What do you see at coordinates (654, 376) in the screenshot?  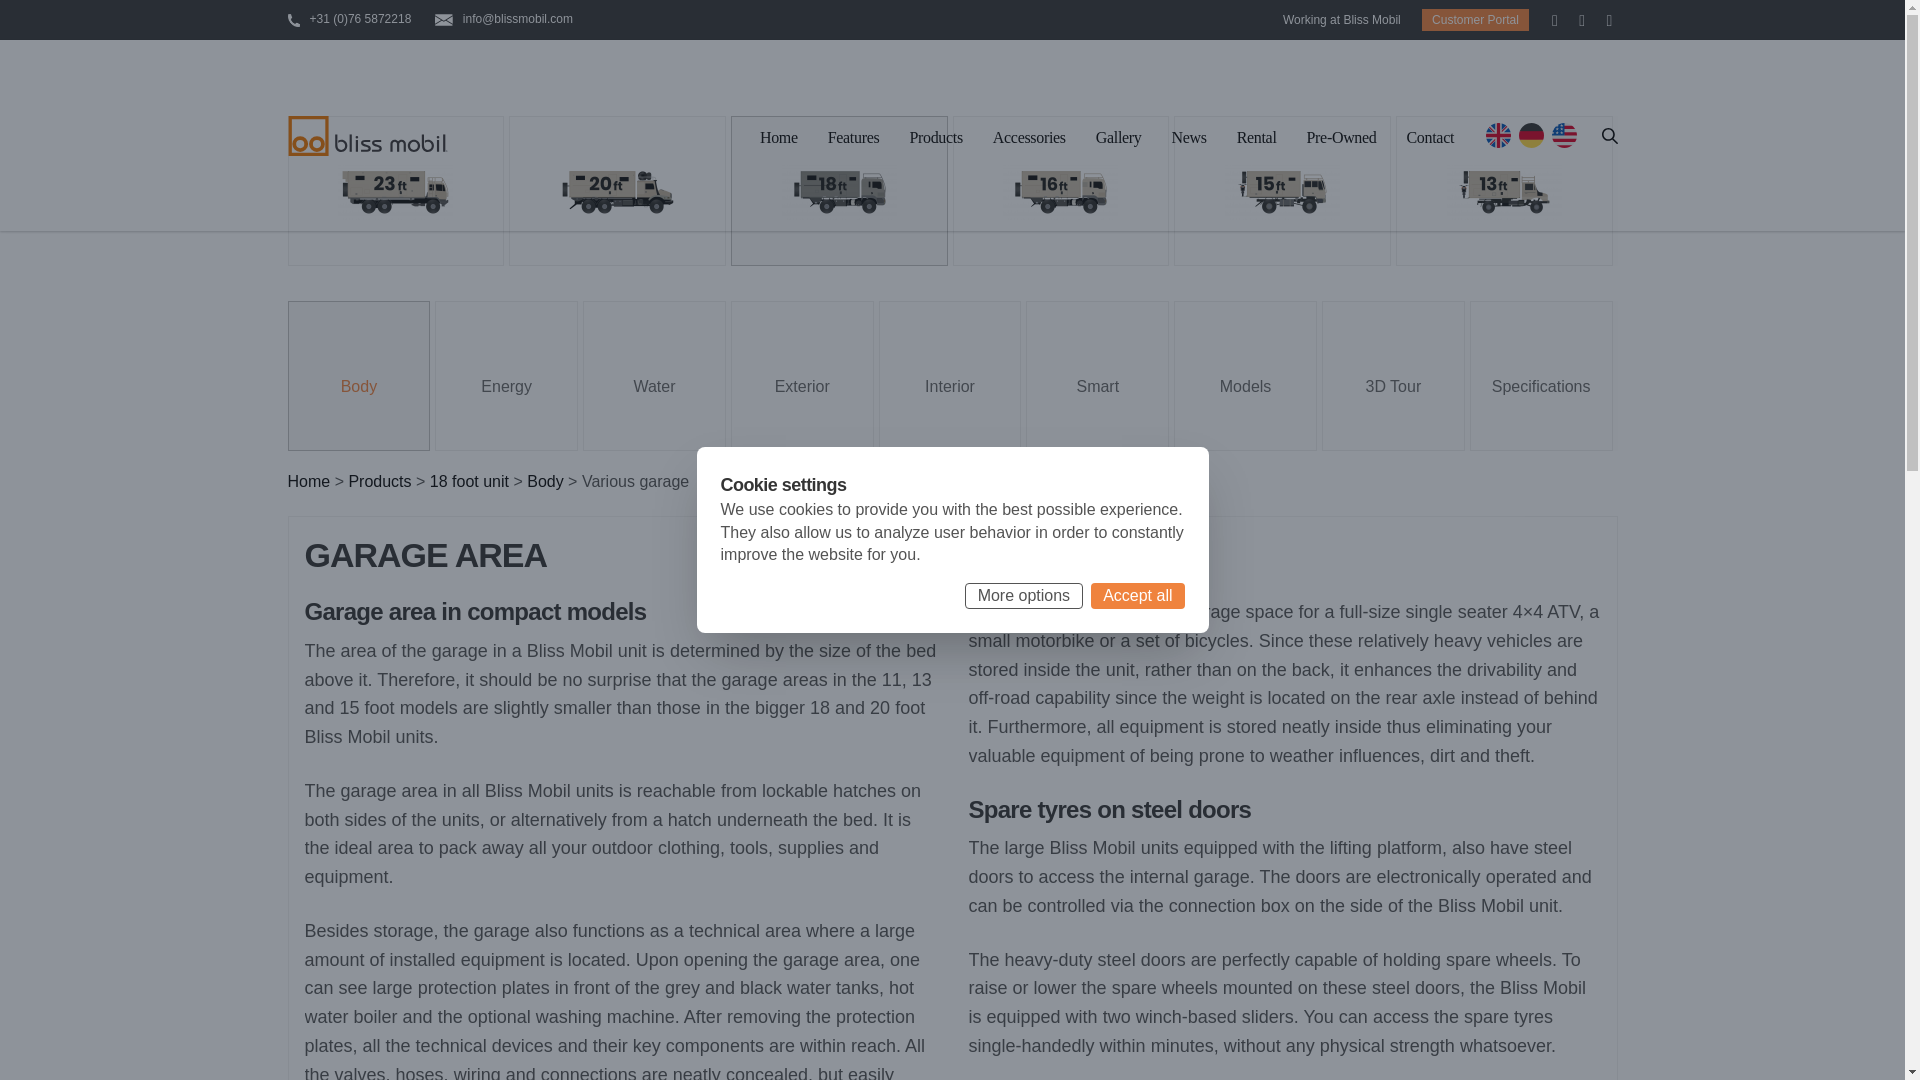 I see `Water` at bounding box center [654, 376].